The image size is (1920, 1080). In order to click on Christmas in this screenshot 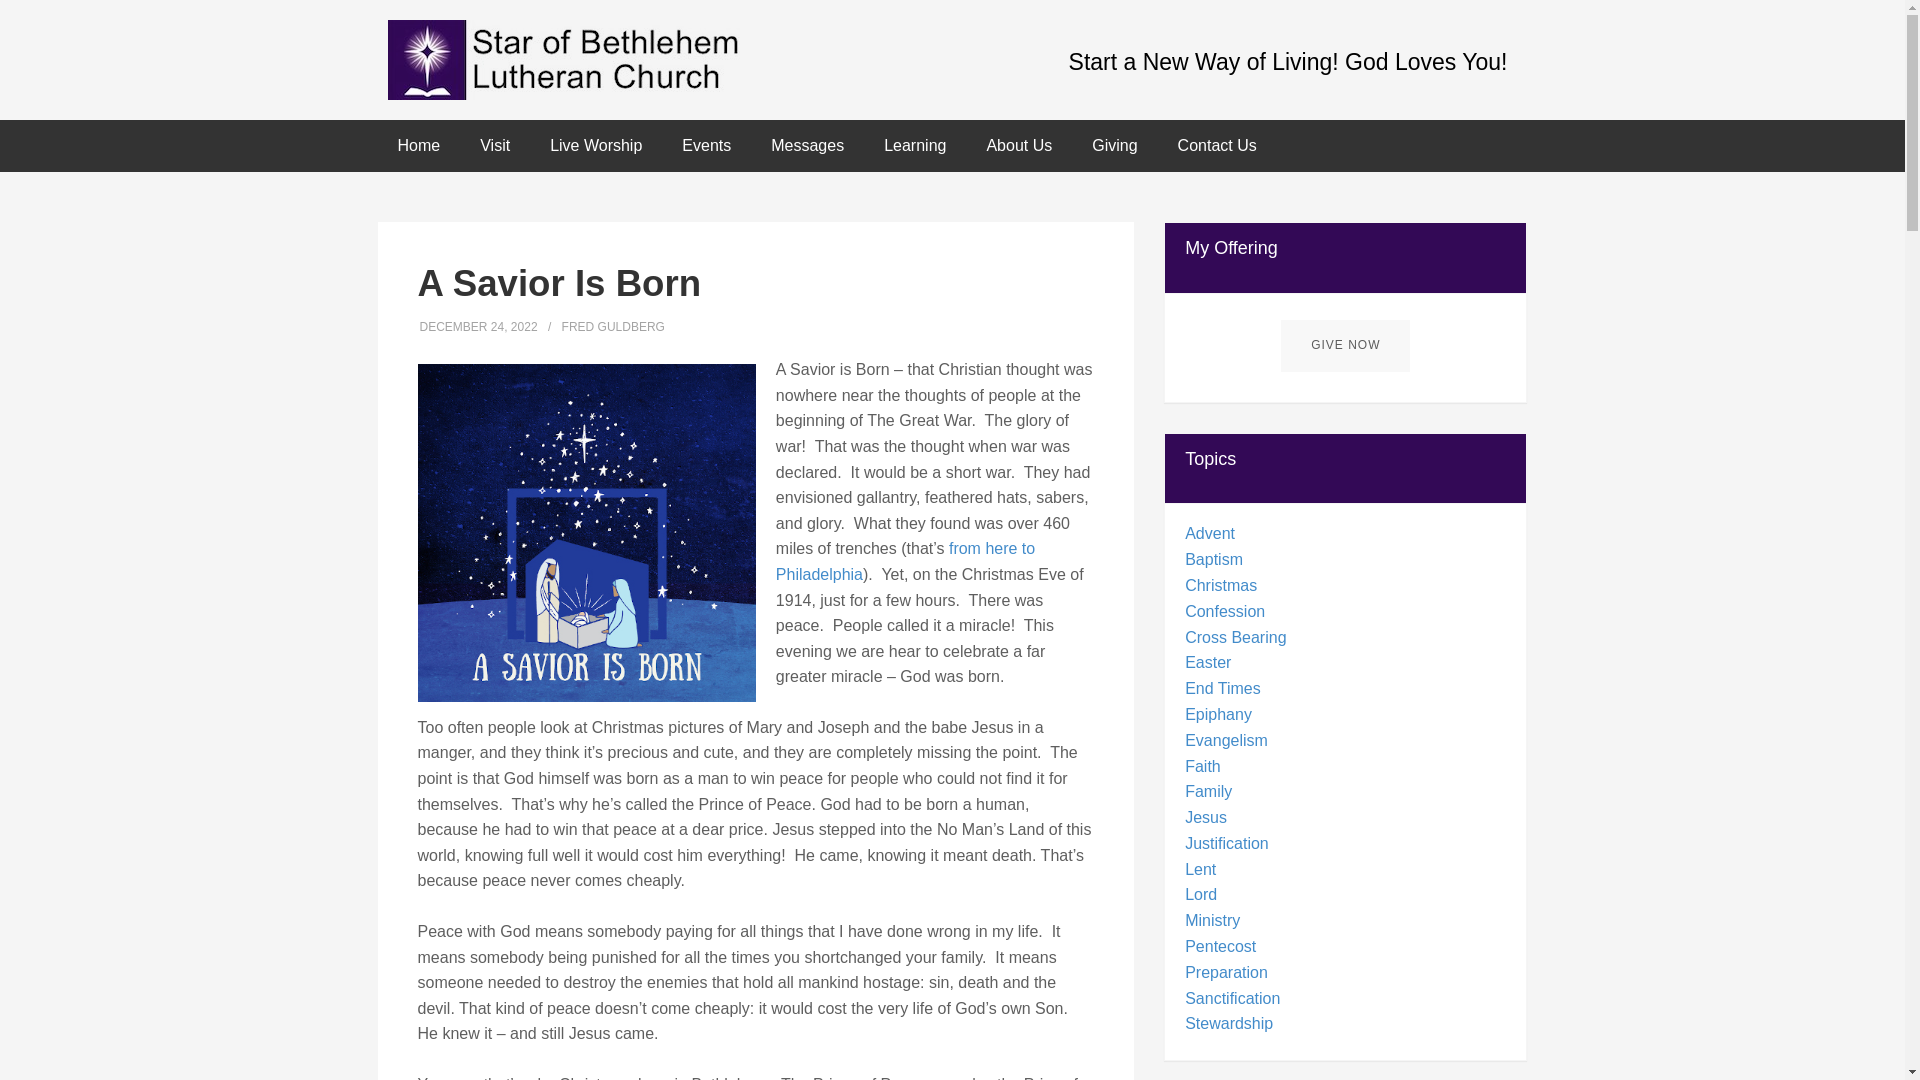, I will do `click(1220, 585)`.